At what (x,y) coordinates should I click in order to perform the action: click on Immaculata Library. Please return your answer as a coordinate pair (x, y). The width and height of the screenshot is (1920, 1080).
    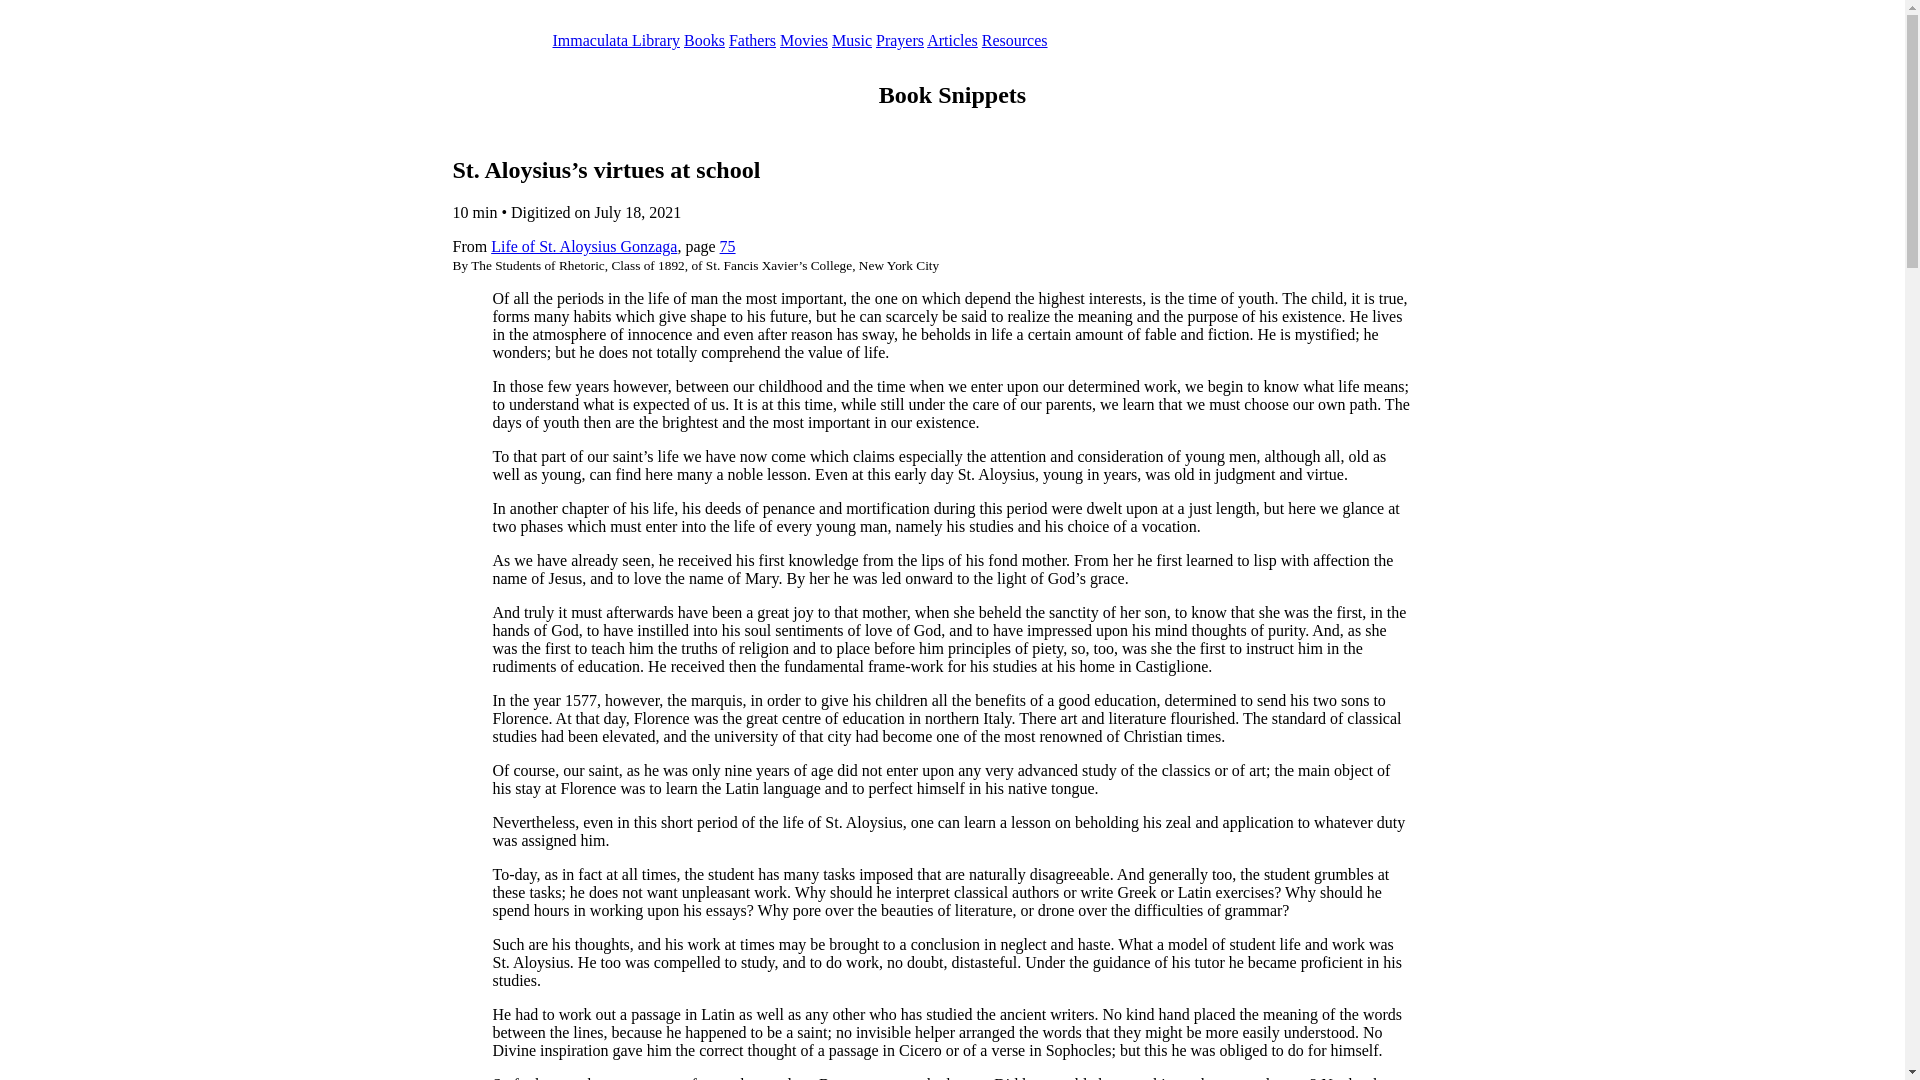
    Looking at the image, I should click on (616, 40).